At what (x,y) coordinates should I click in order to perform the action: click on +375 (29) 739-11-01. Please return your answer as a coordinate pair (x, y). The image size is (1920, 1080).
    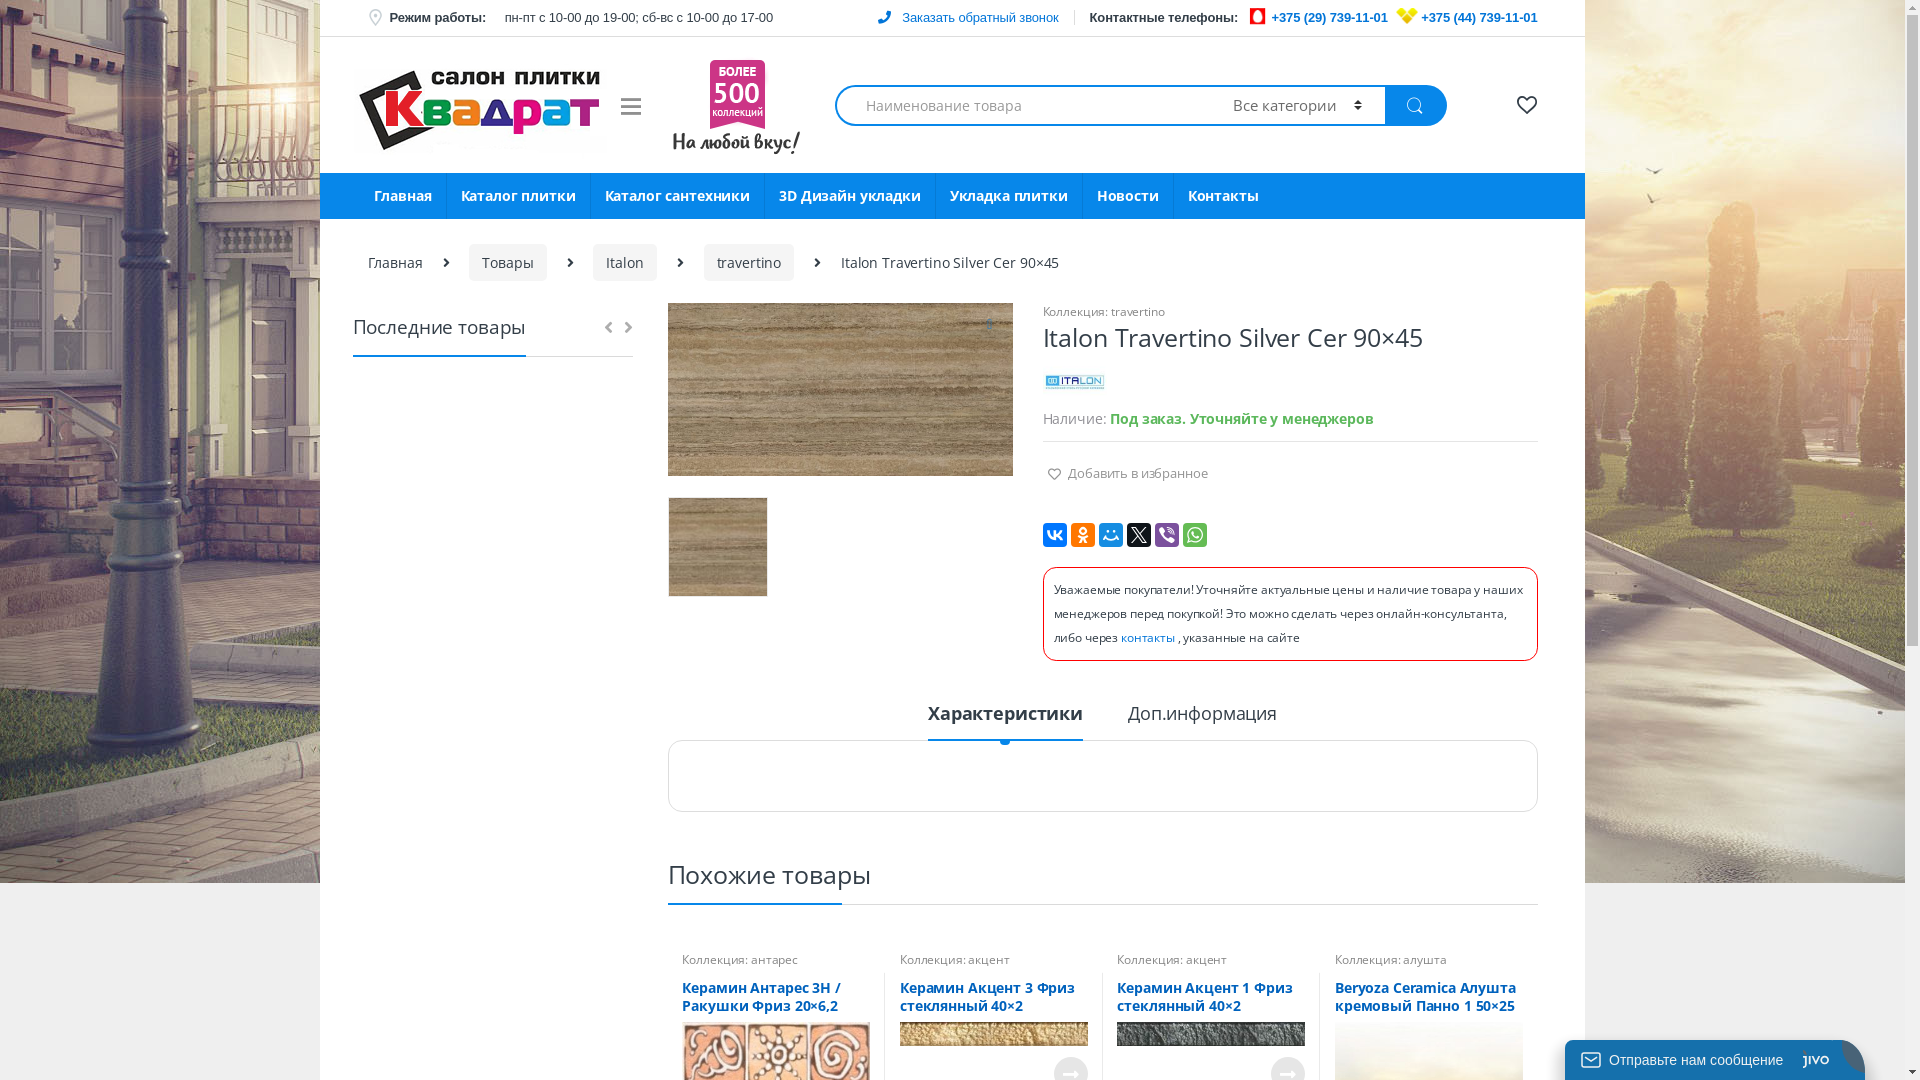
    Looking at the image, I should click on (1330, 18).